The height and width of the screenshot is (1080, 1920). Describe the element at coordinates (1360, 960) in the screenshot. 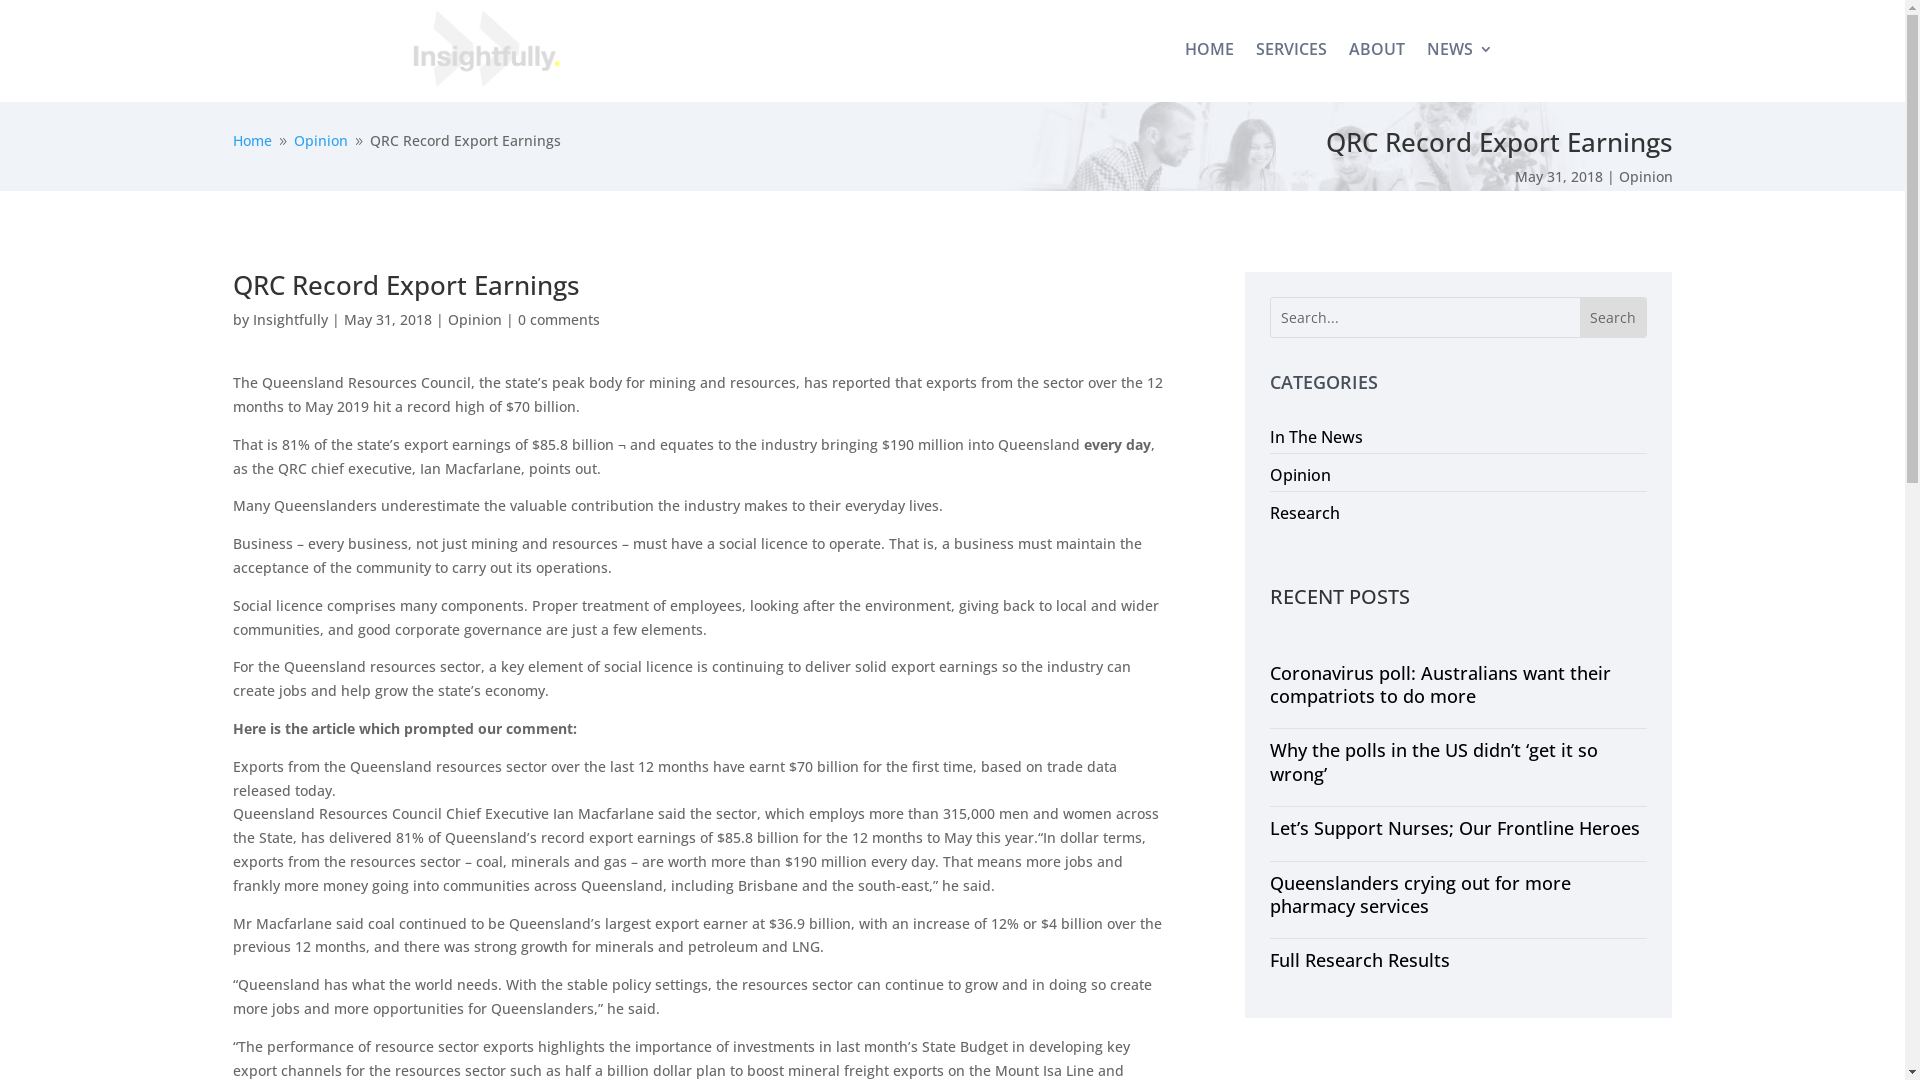

I see `Full Research Results` at that location.